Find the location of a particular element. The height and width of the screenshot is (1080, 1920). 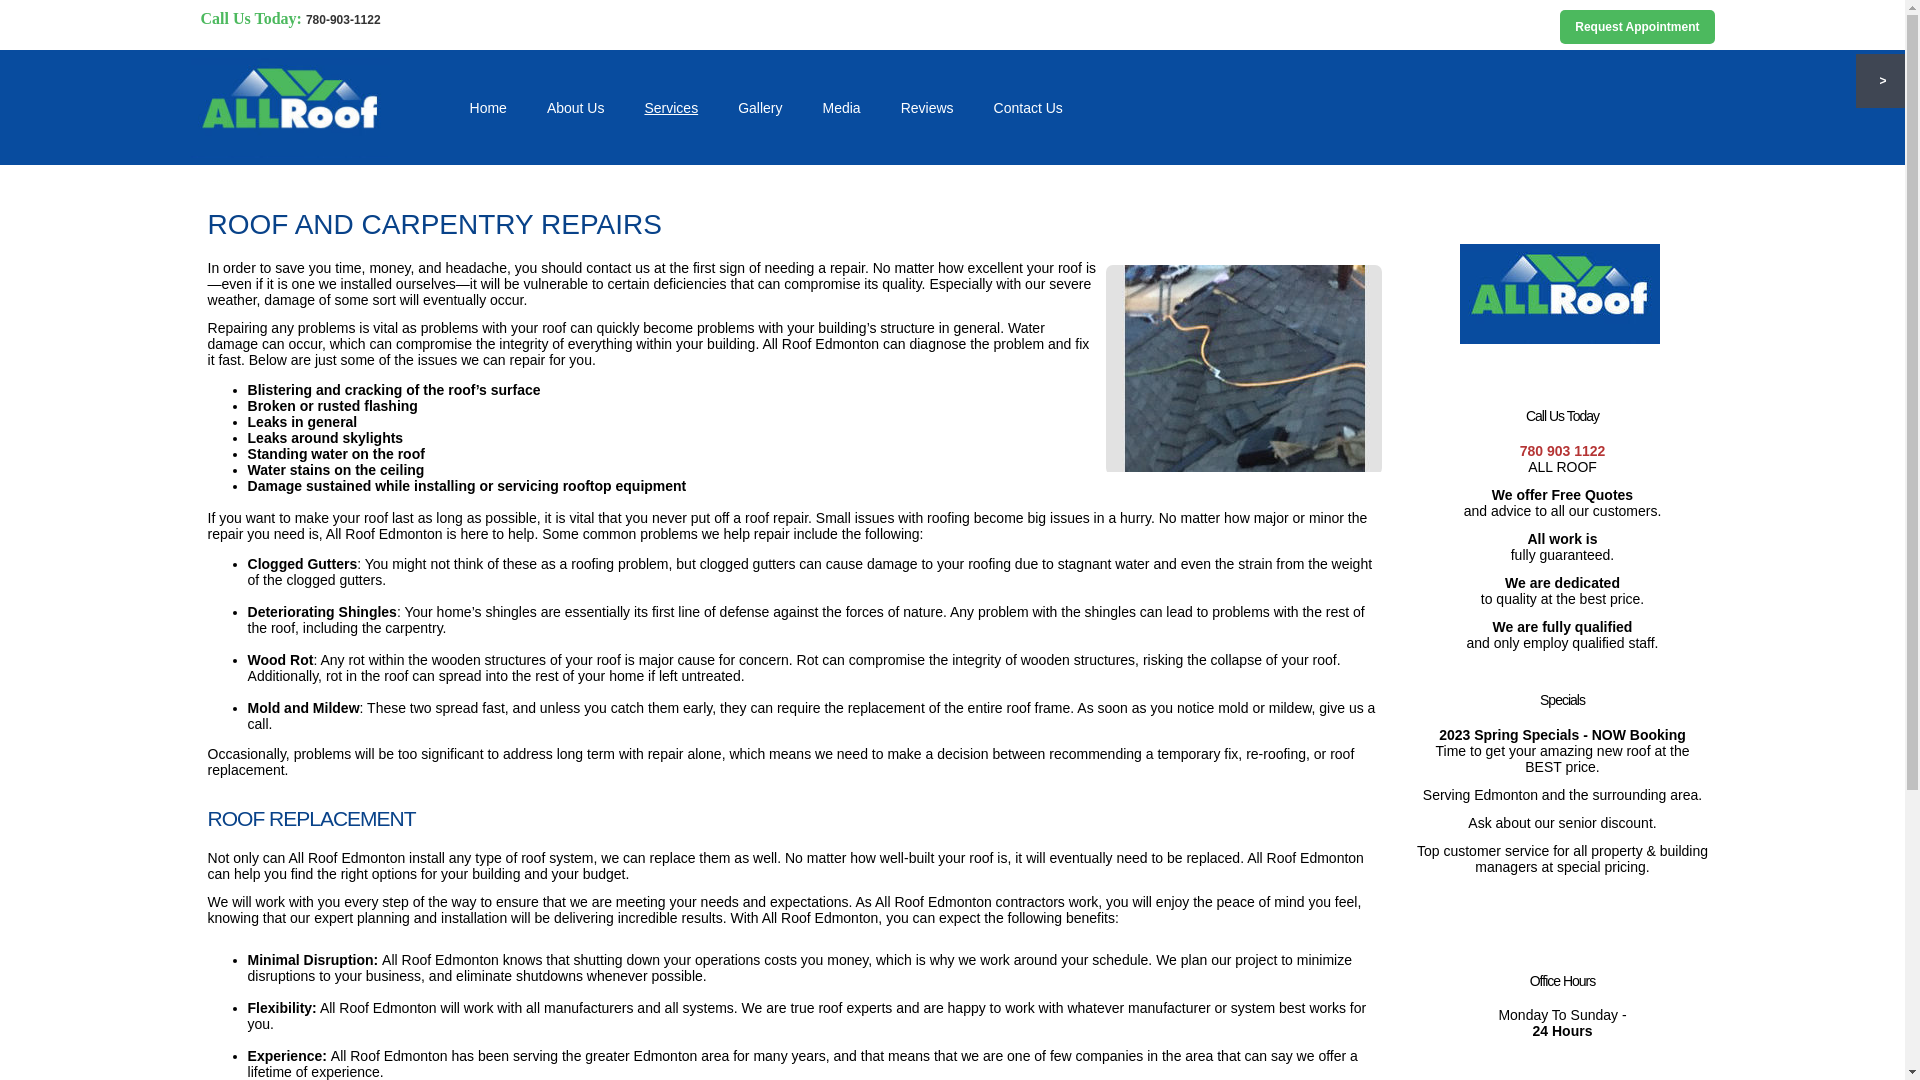

Home is located at coordinates (488, 108).